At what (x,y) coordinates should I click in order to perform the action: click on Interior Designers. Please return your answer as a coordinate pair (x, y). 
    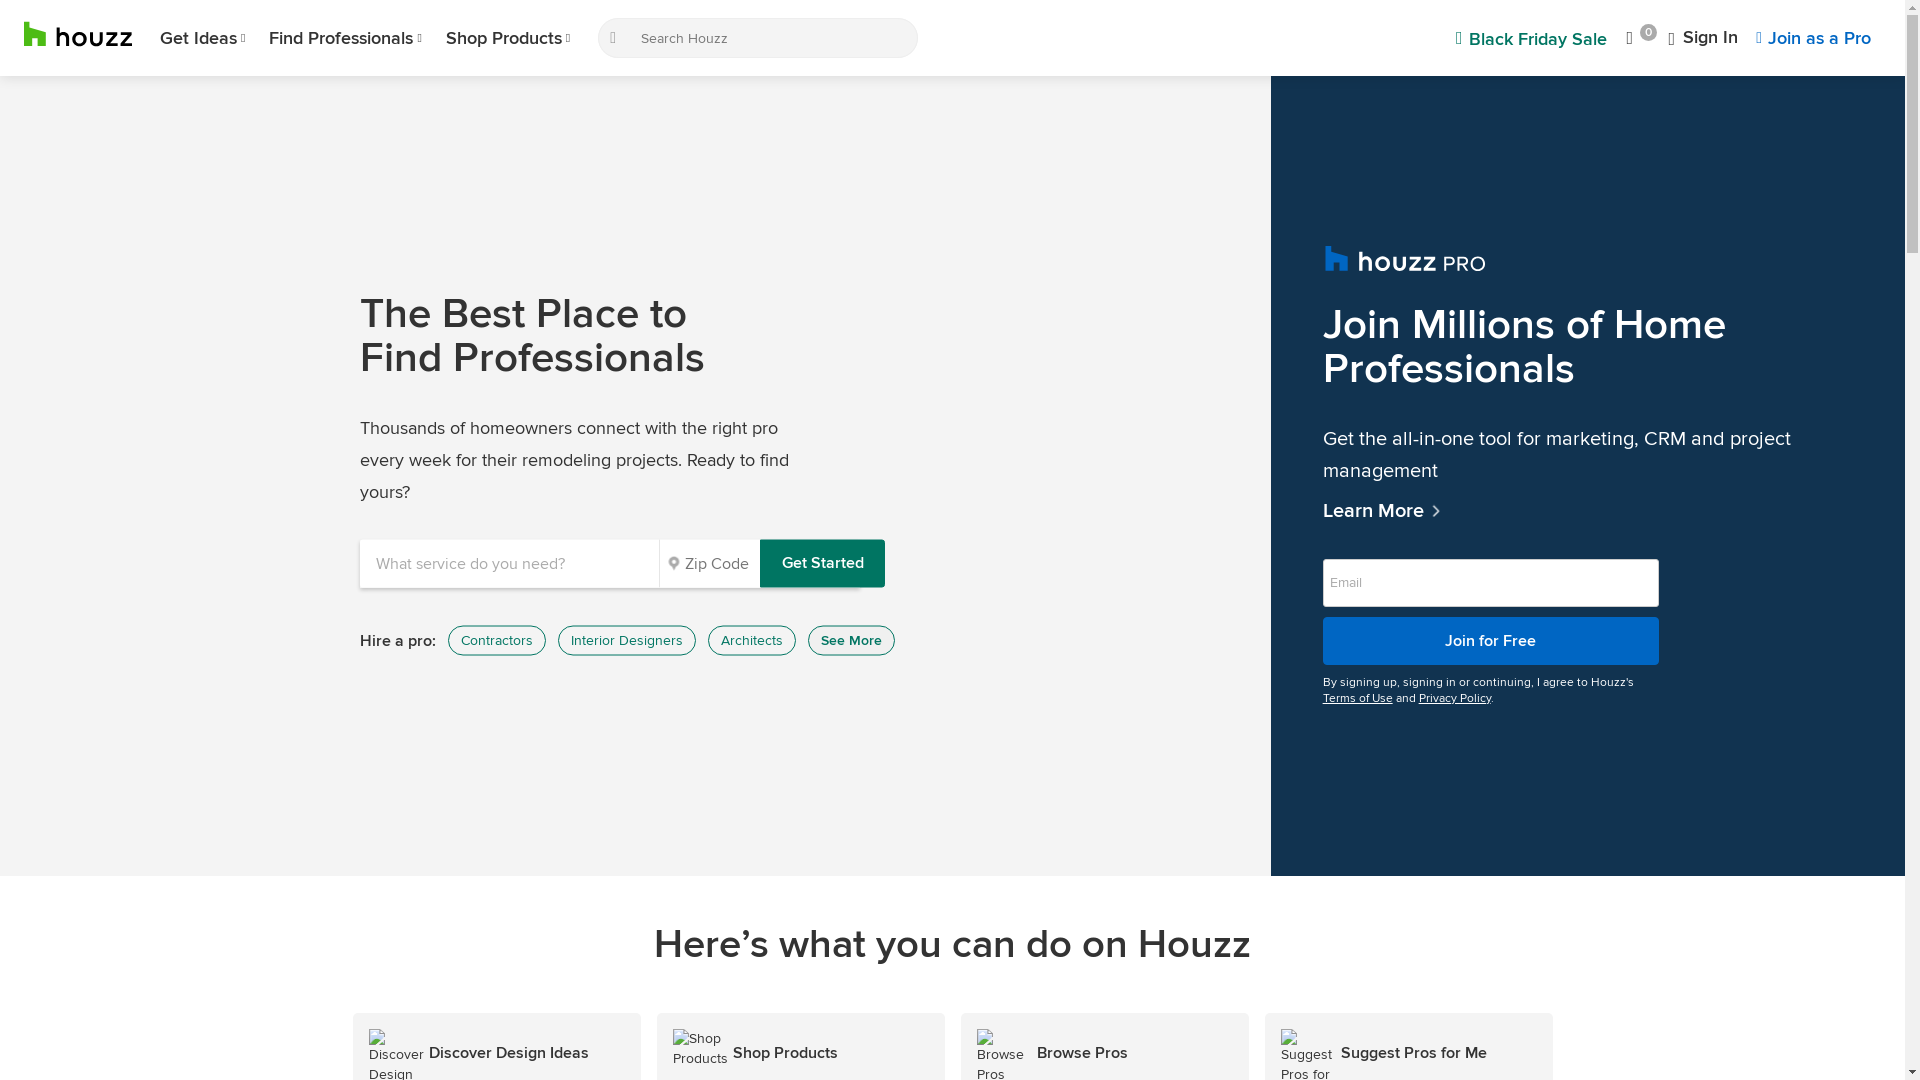
    Looking at the image, I should click on (627, 641).